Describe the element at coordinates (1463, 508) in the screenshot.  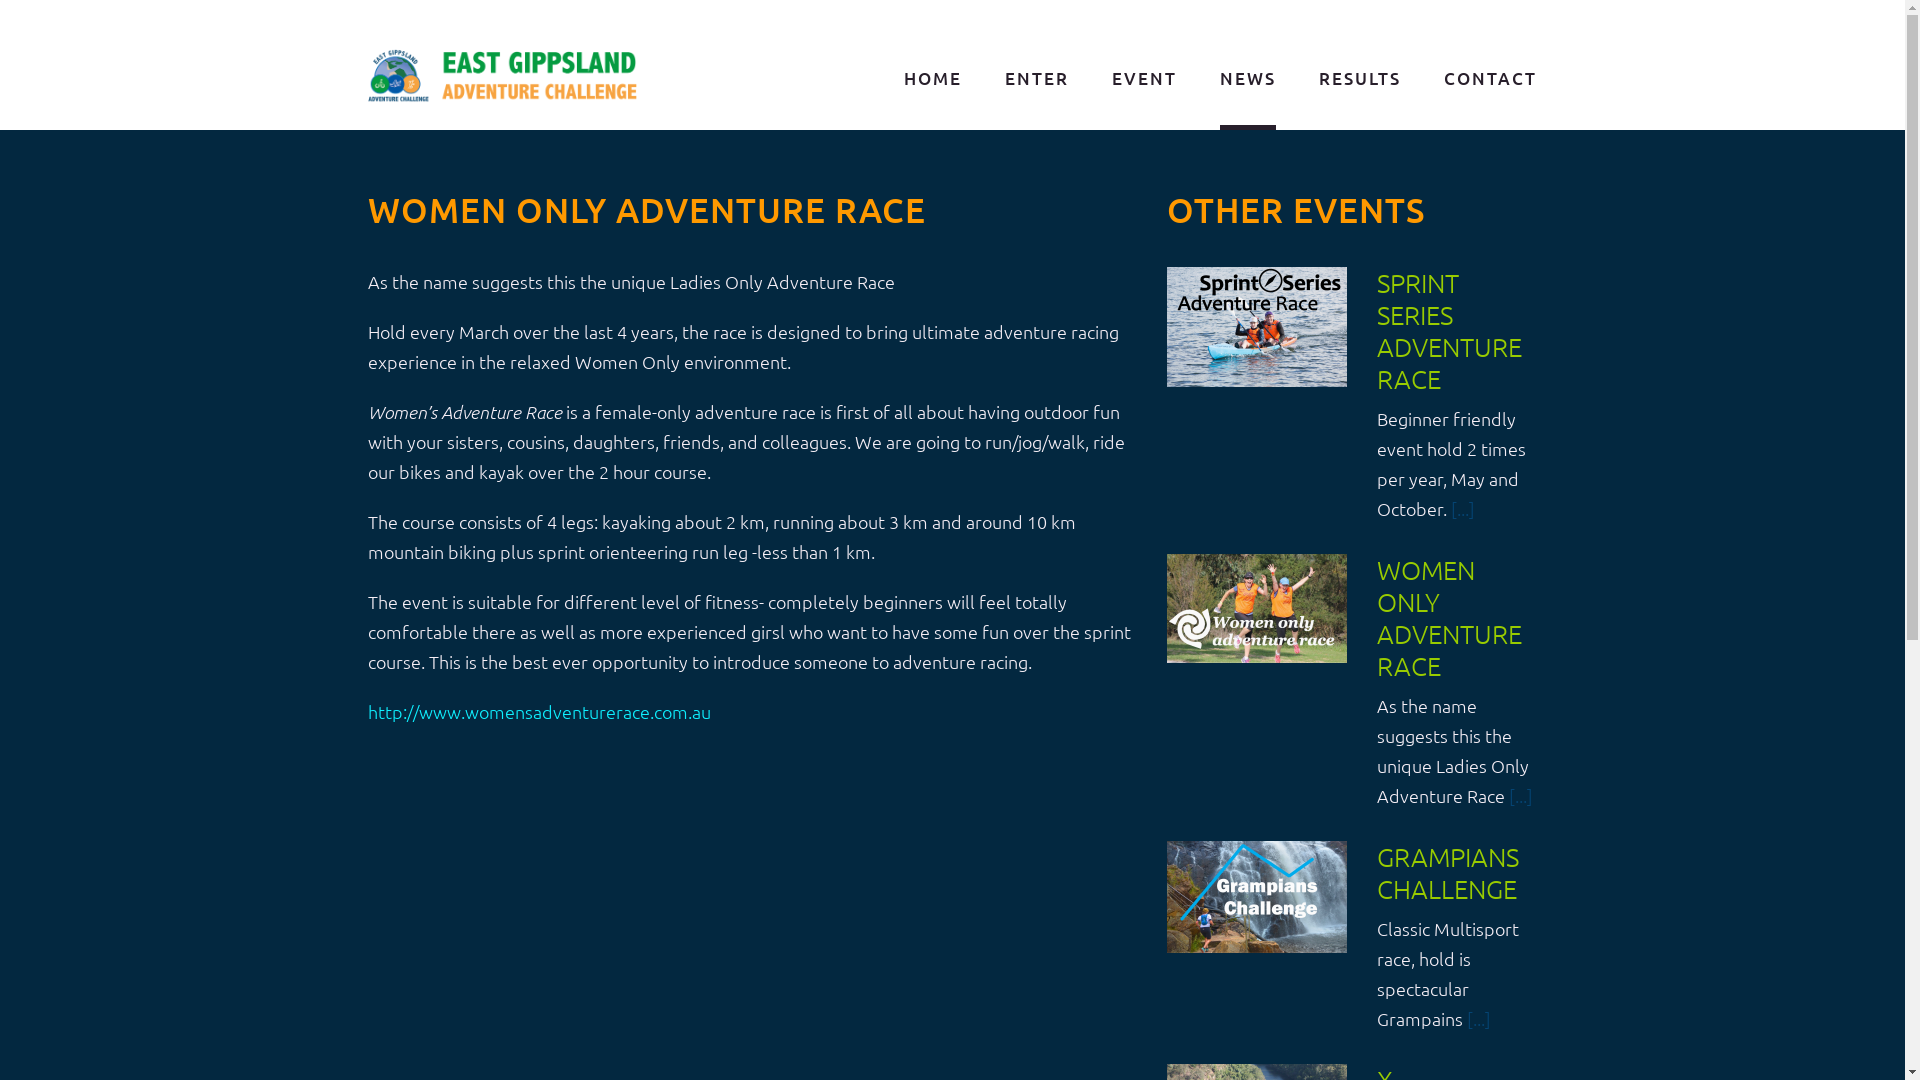
I see `[...]` at that location.